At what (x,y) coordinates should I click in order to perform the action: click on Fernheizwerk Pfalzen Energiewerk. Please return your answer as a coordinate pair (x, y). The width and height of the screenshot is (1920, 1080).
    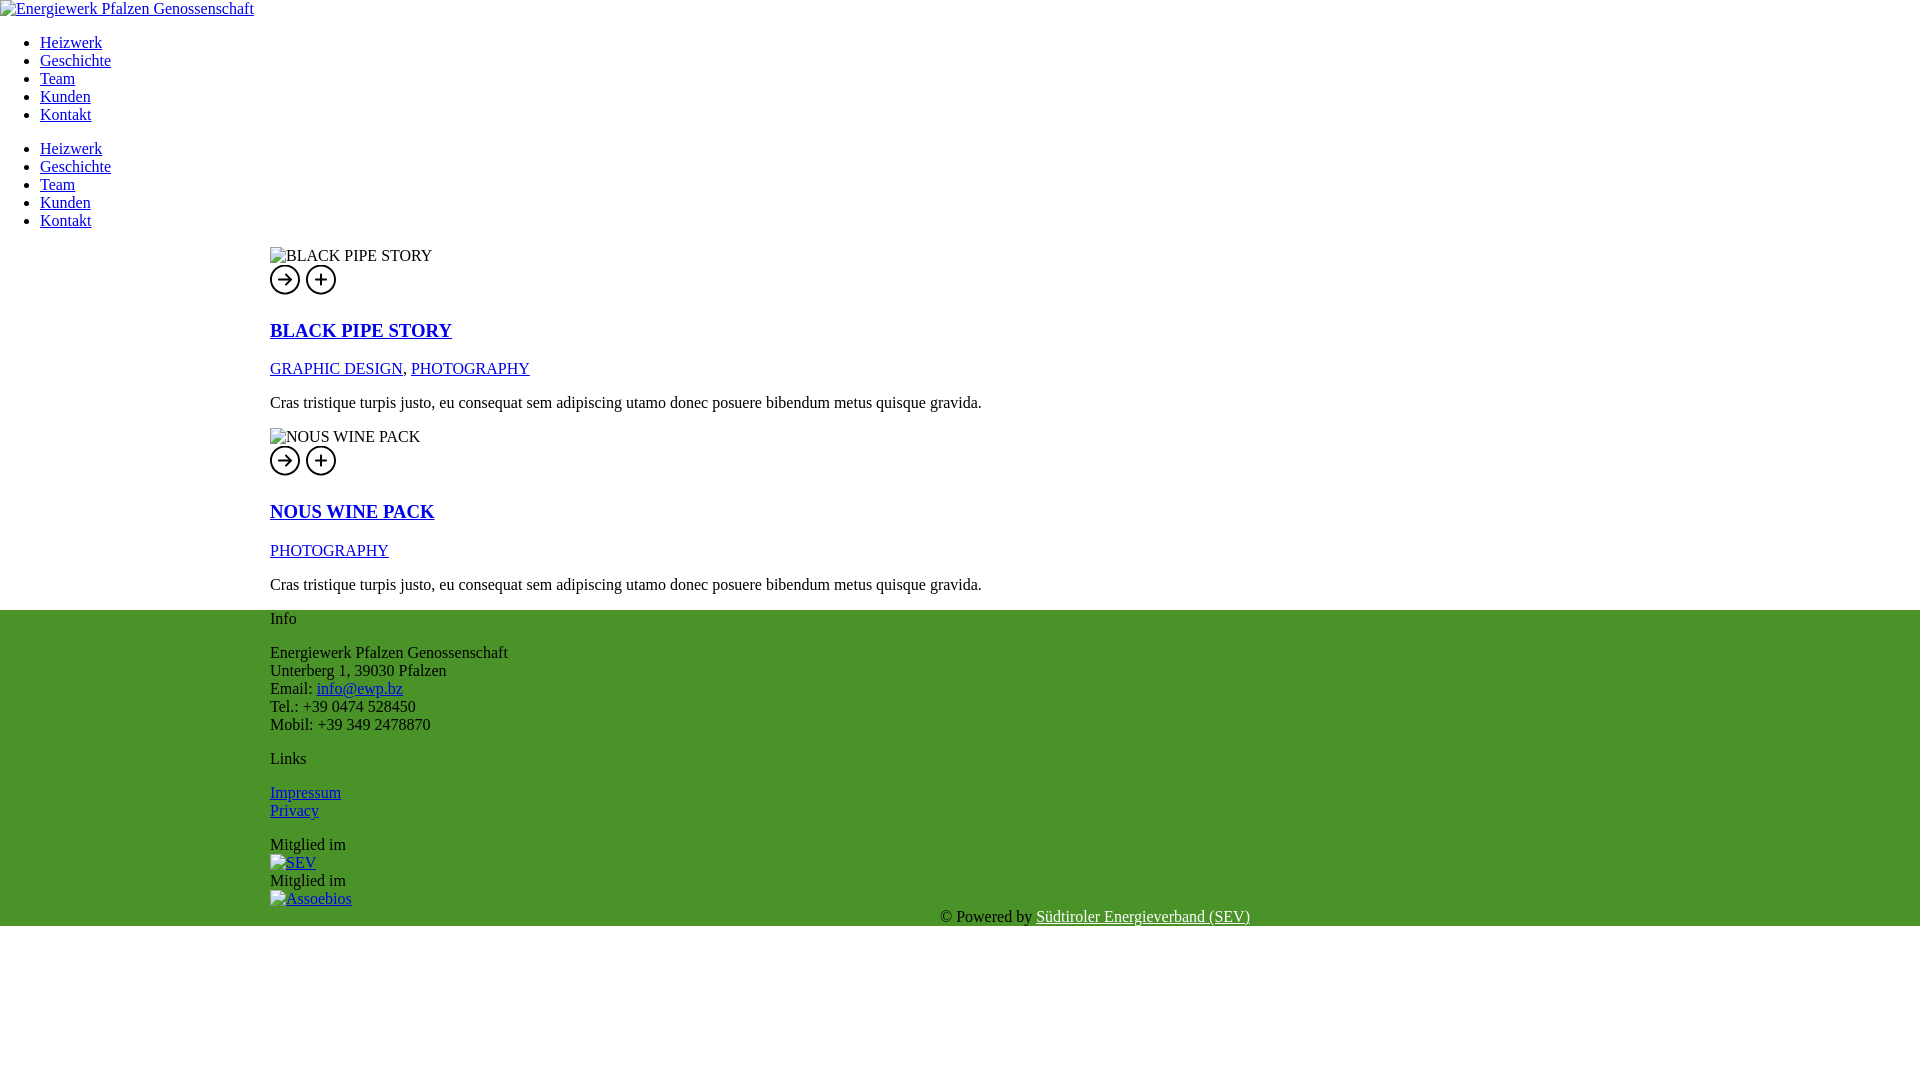
    Looking at the image, I should click on (127, 8).